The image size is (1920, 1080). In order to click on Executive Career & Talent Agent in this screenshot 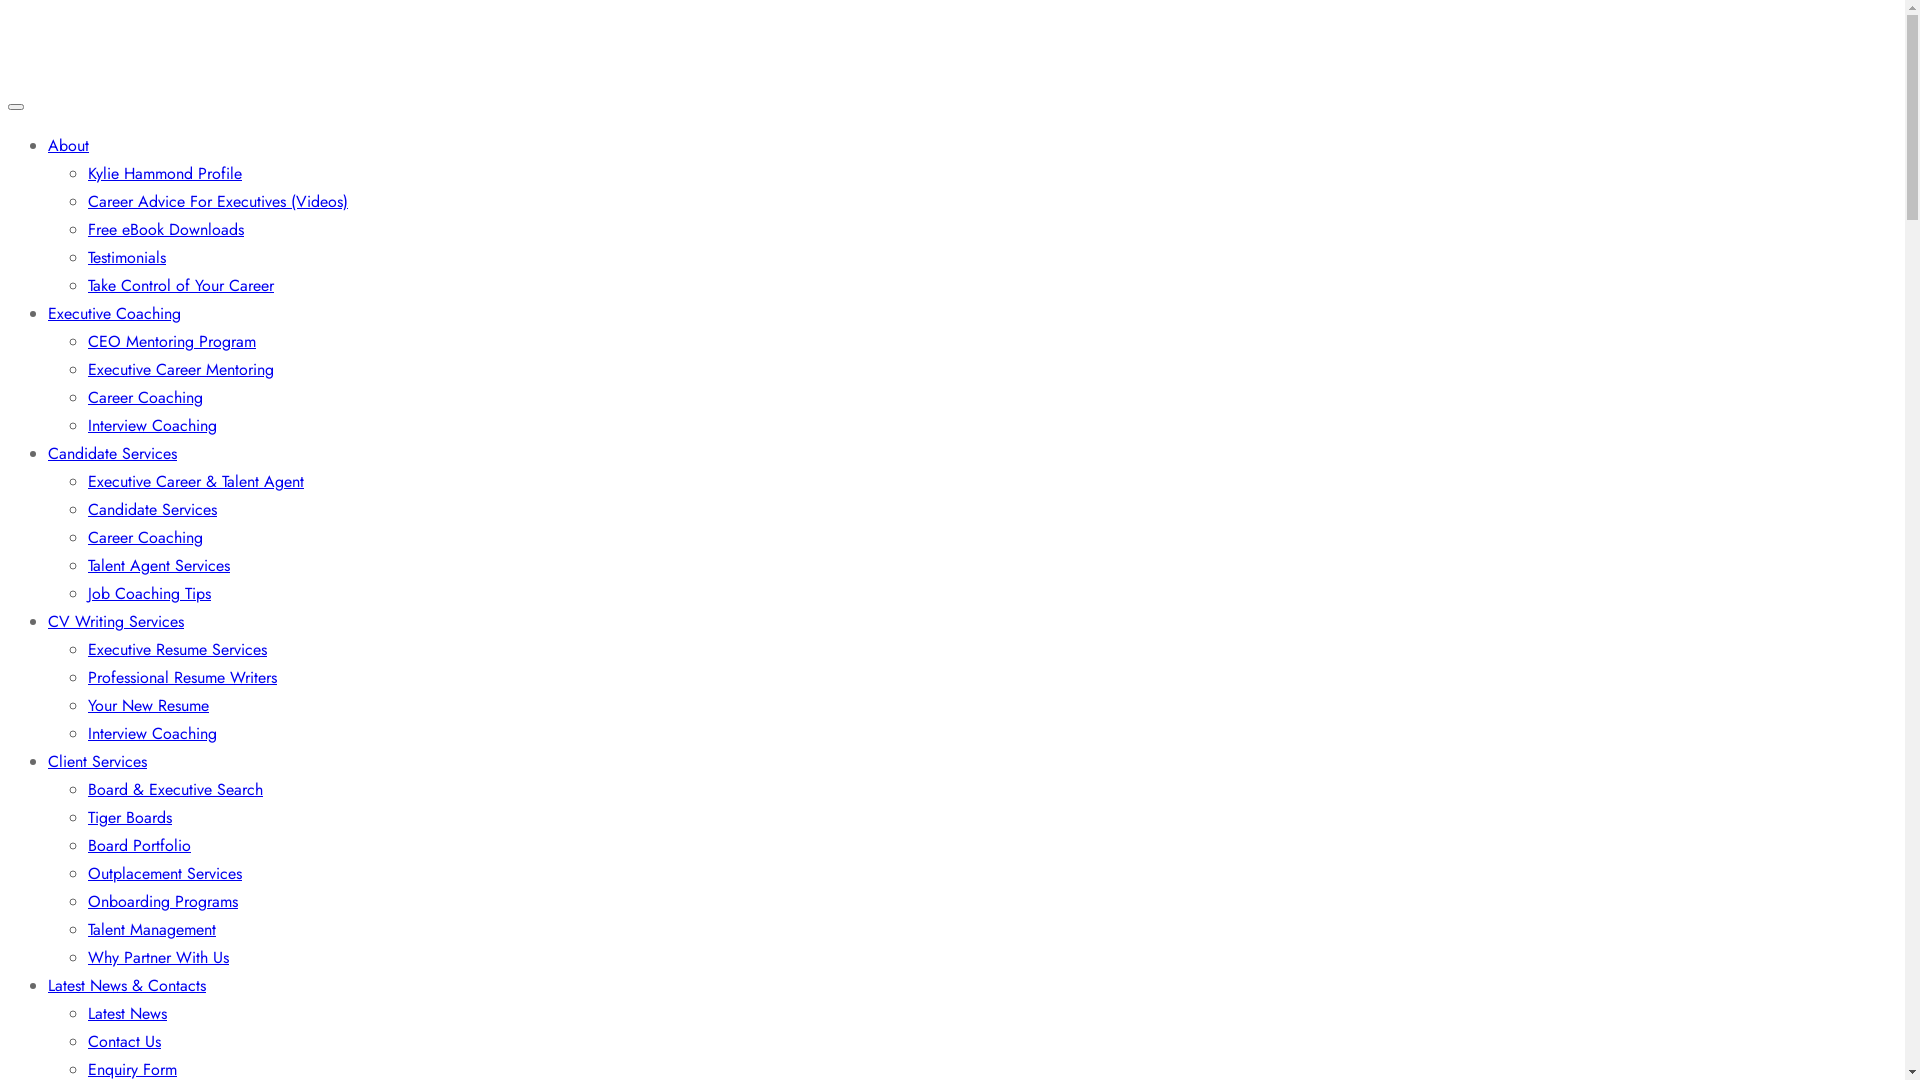, I will do `click(196, 482)`.